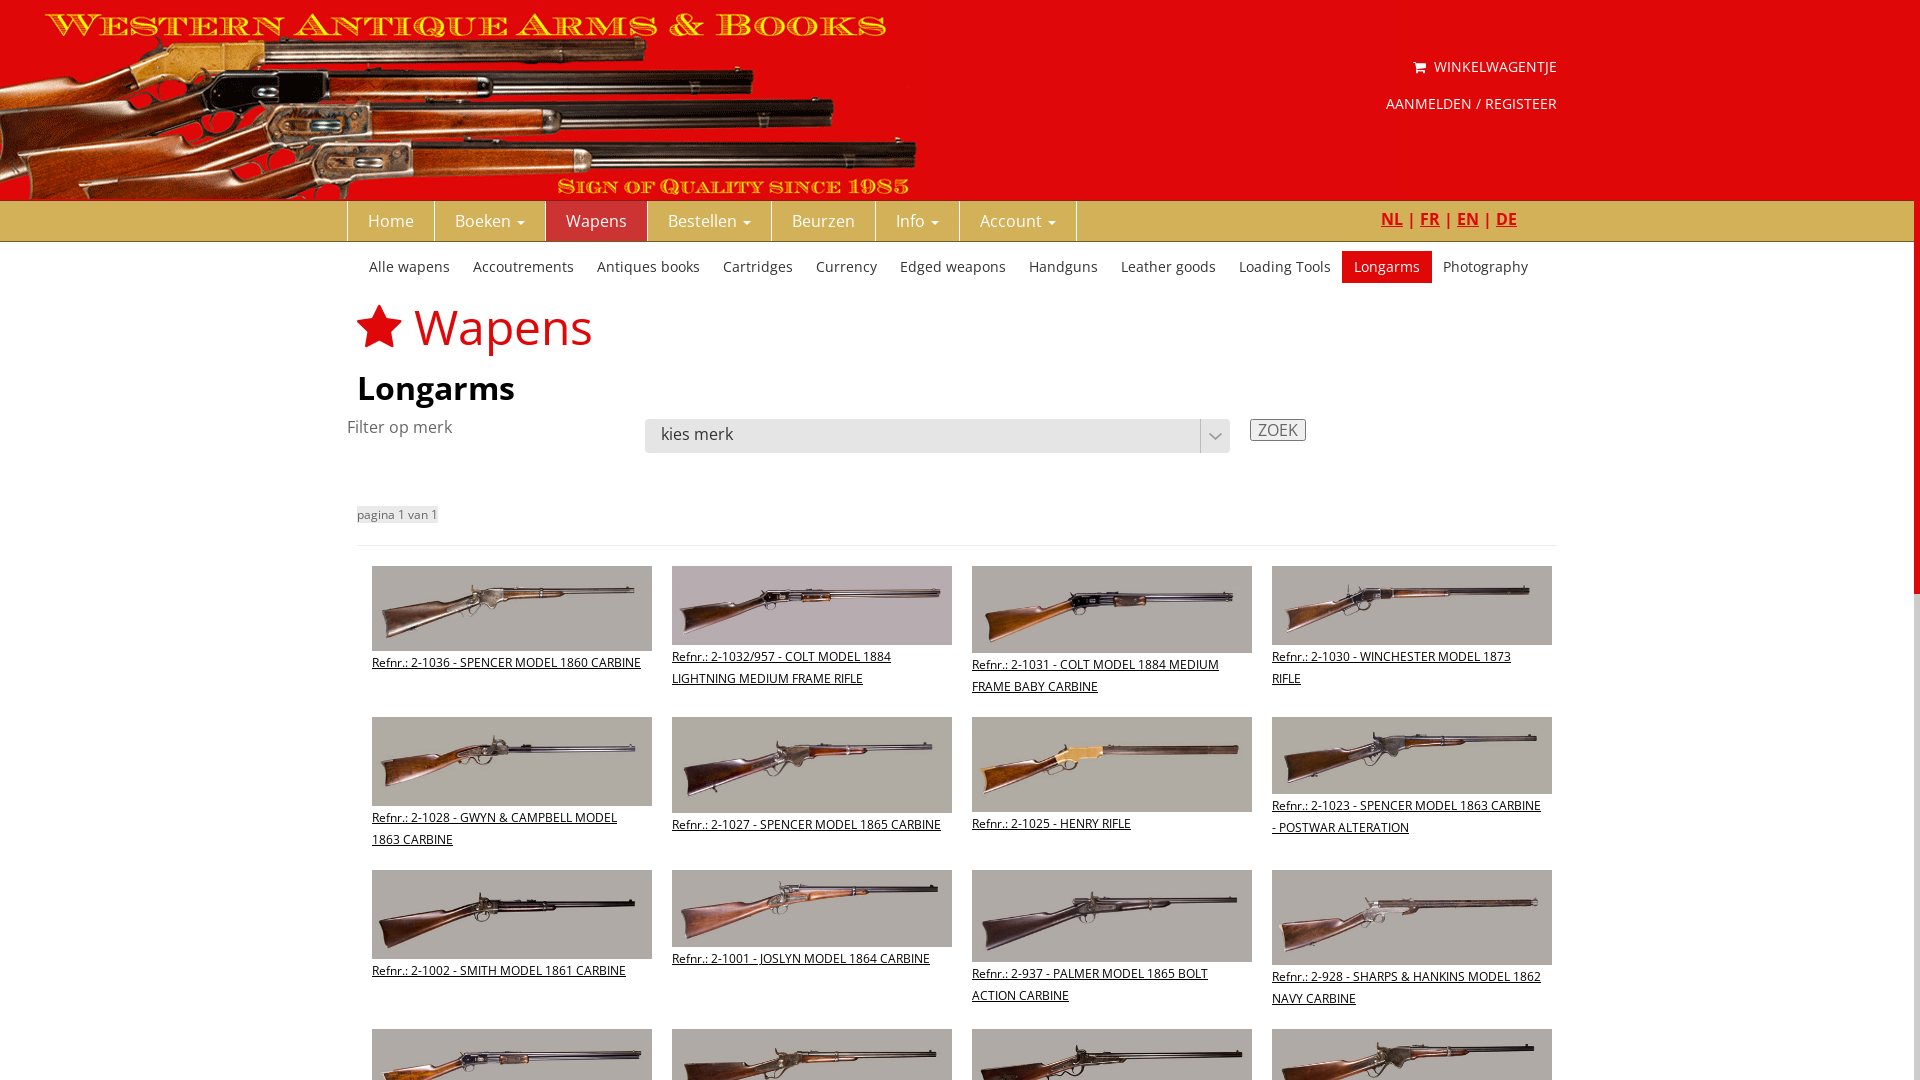 The width and height of the screenshot is (1920, 1080). What do you see at coordinates (1506, 219) in the screenshot?
I see `DE` at bounding box center [1506, 219].